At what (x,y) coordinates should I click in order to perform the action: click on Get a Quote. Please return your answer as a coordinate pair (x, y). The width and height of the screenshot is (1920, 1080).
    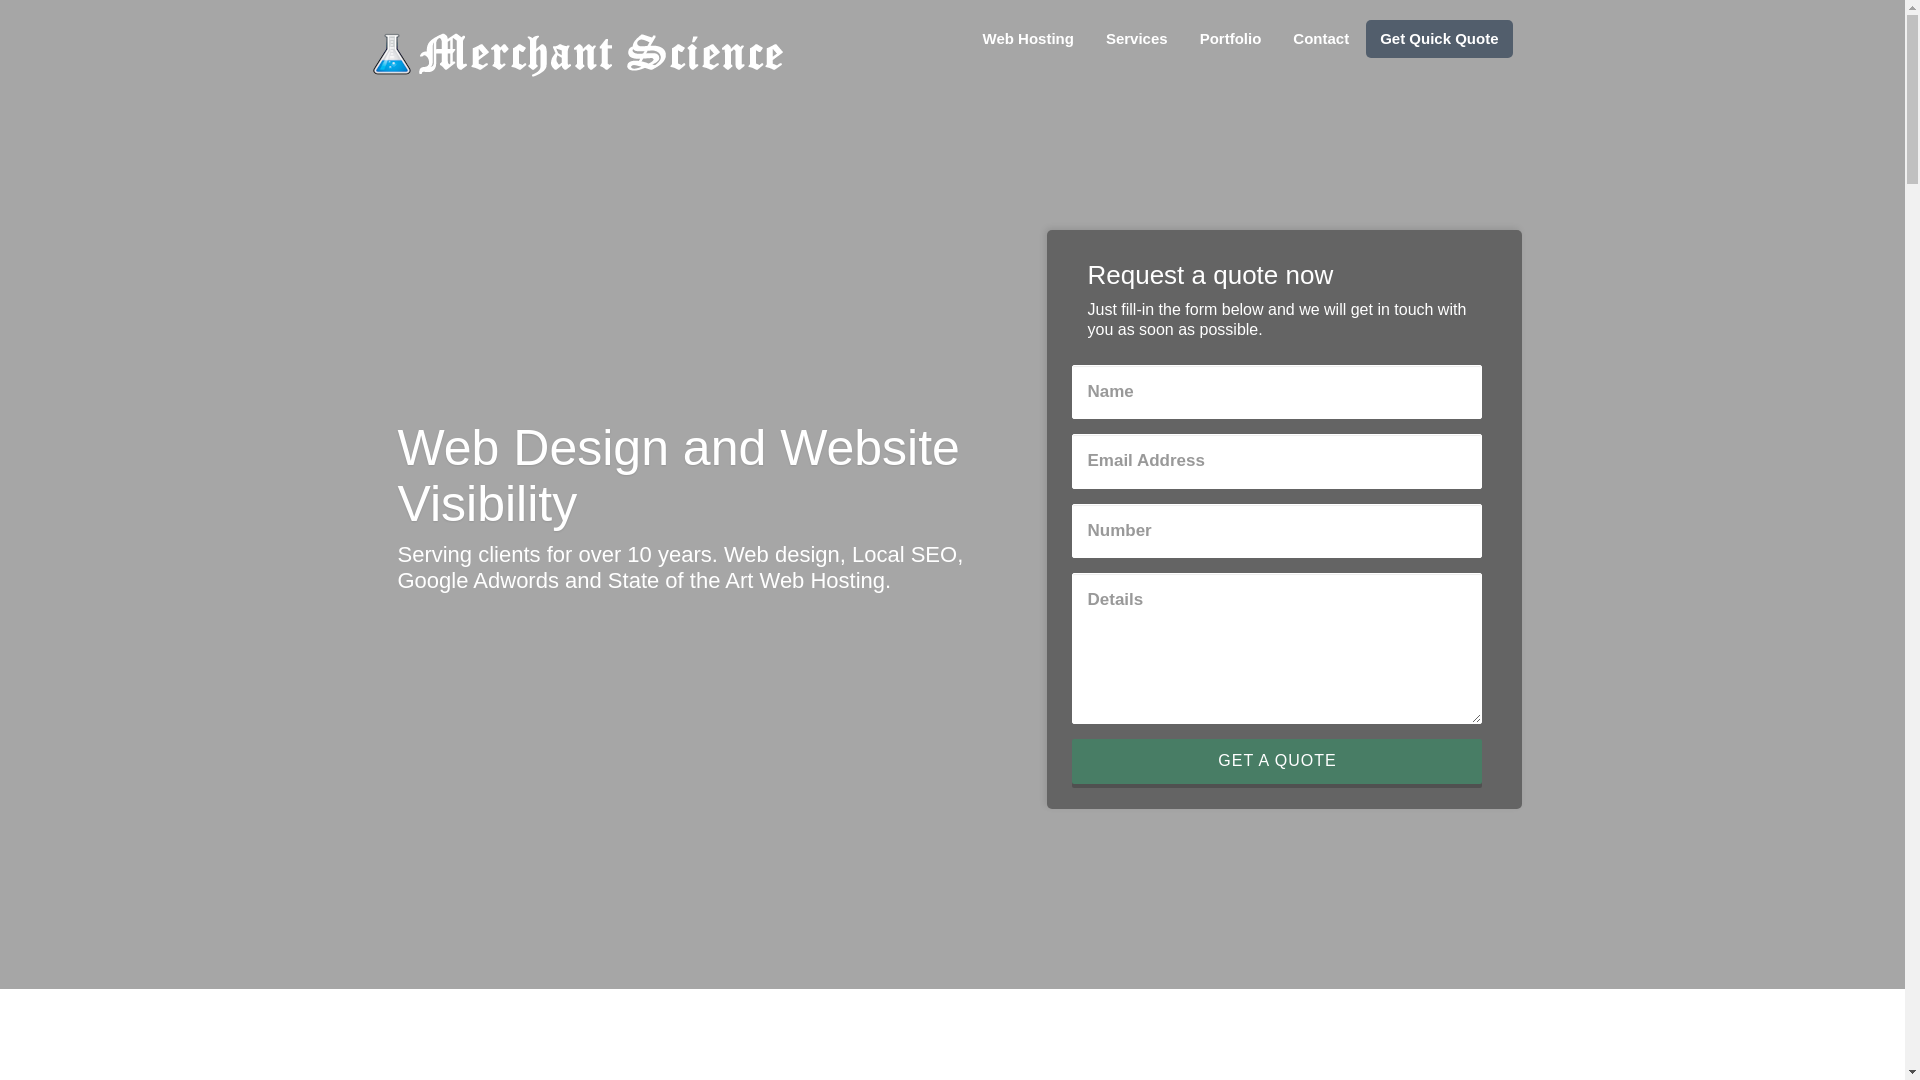
    Looking at the image, I should click on (1276, 761).